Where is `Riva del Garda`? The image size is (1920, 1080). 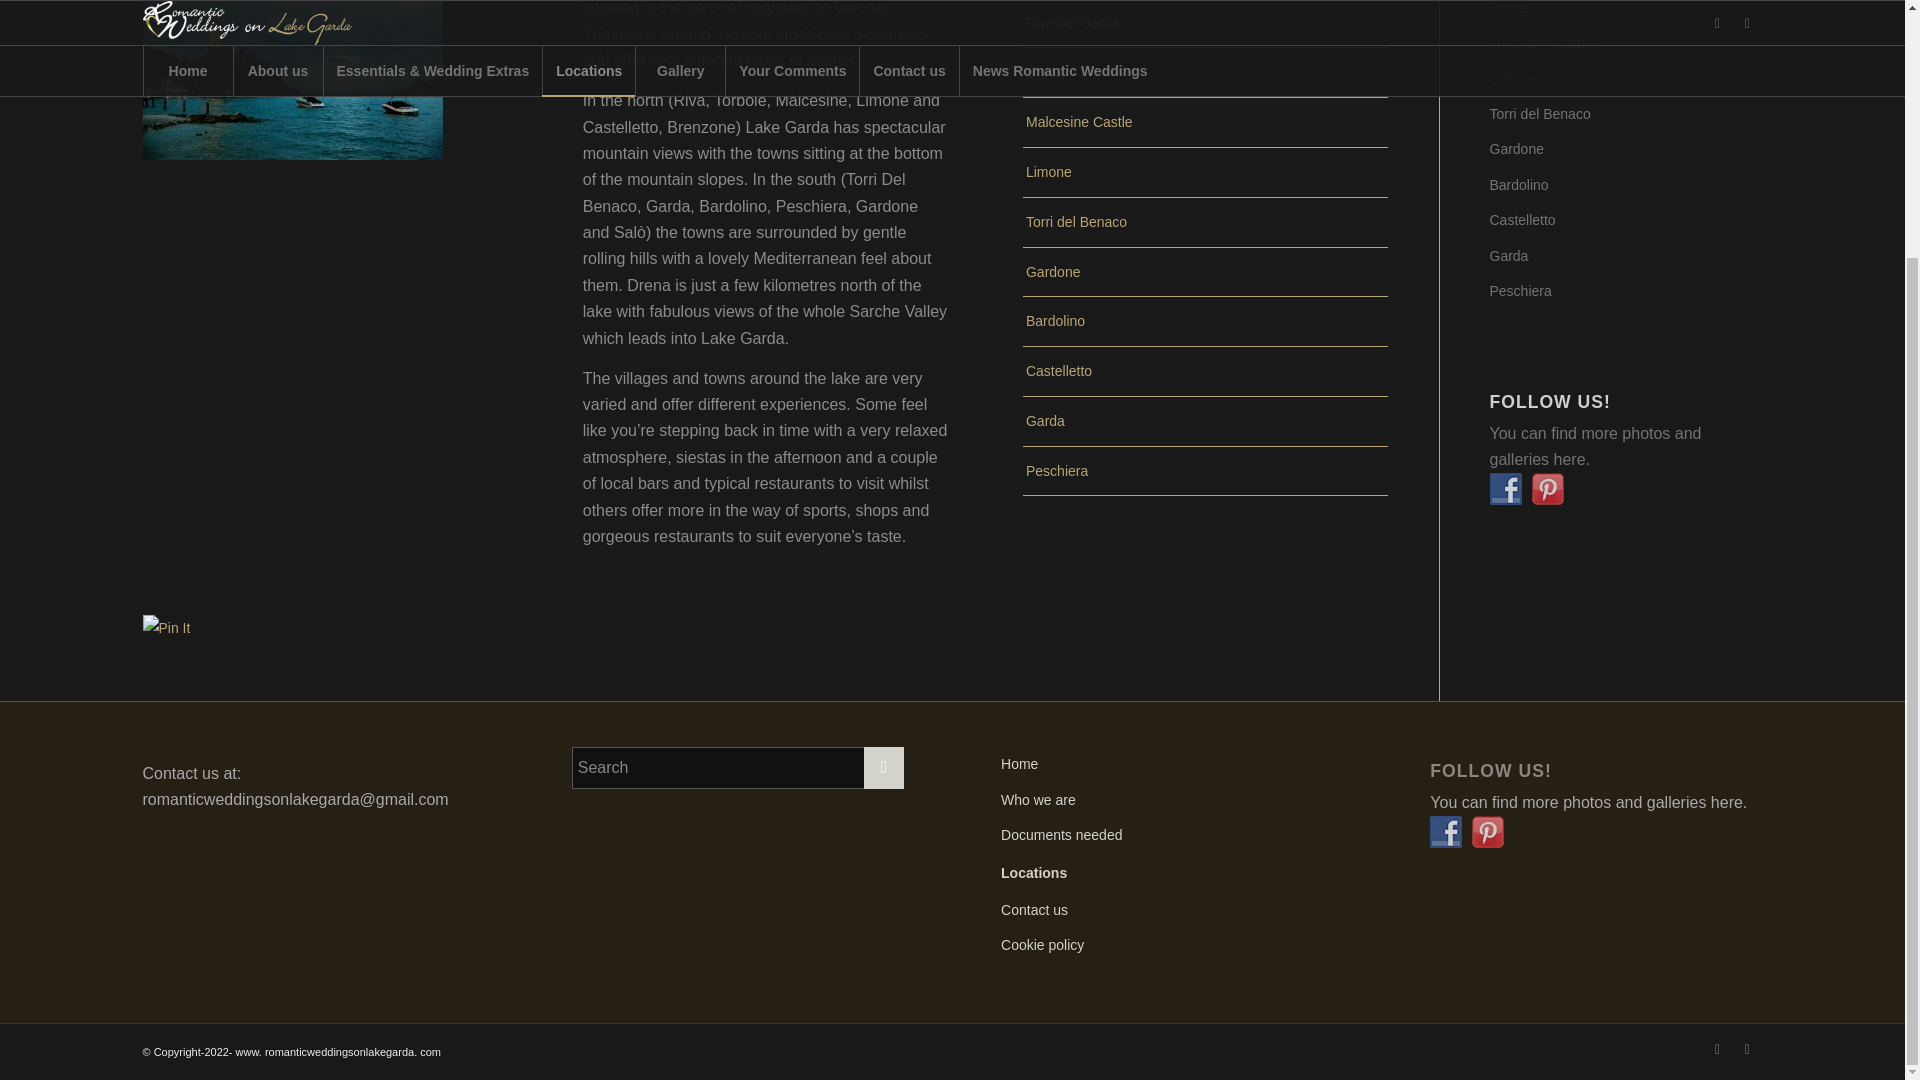
Riva del Garda is located at coordinates (1206, 24).